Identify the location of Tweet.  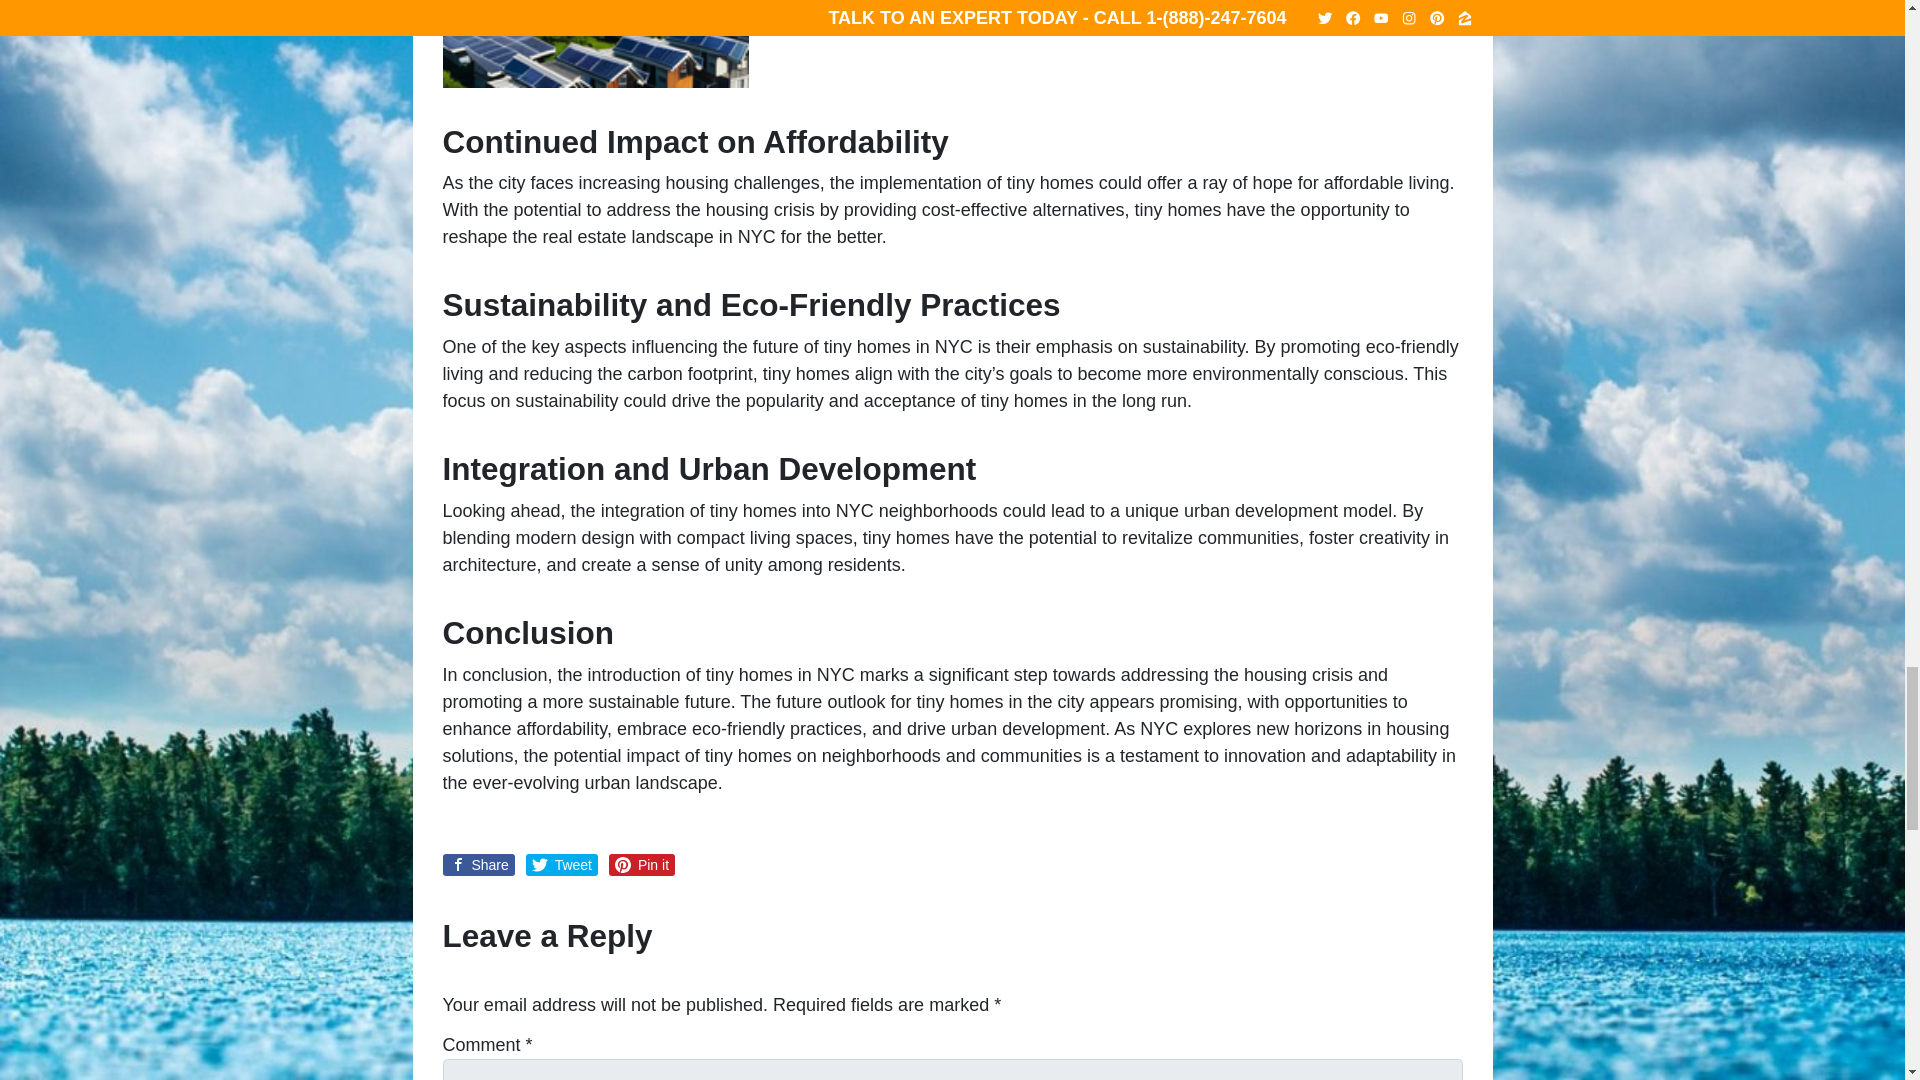
(562, 864).